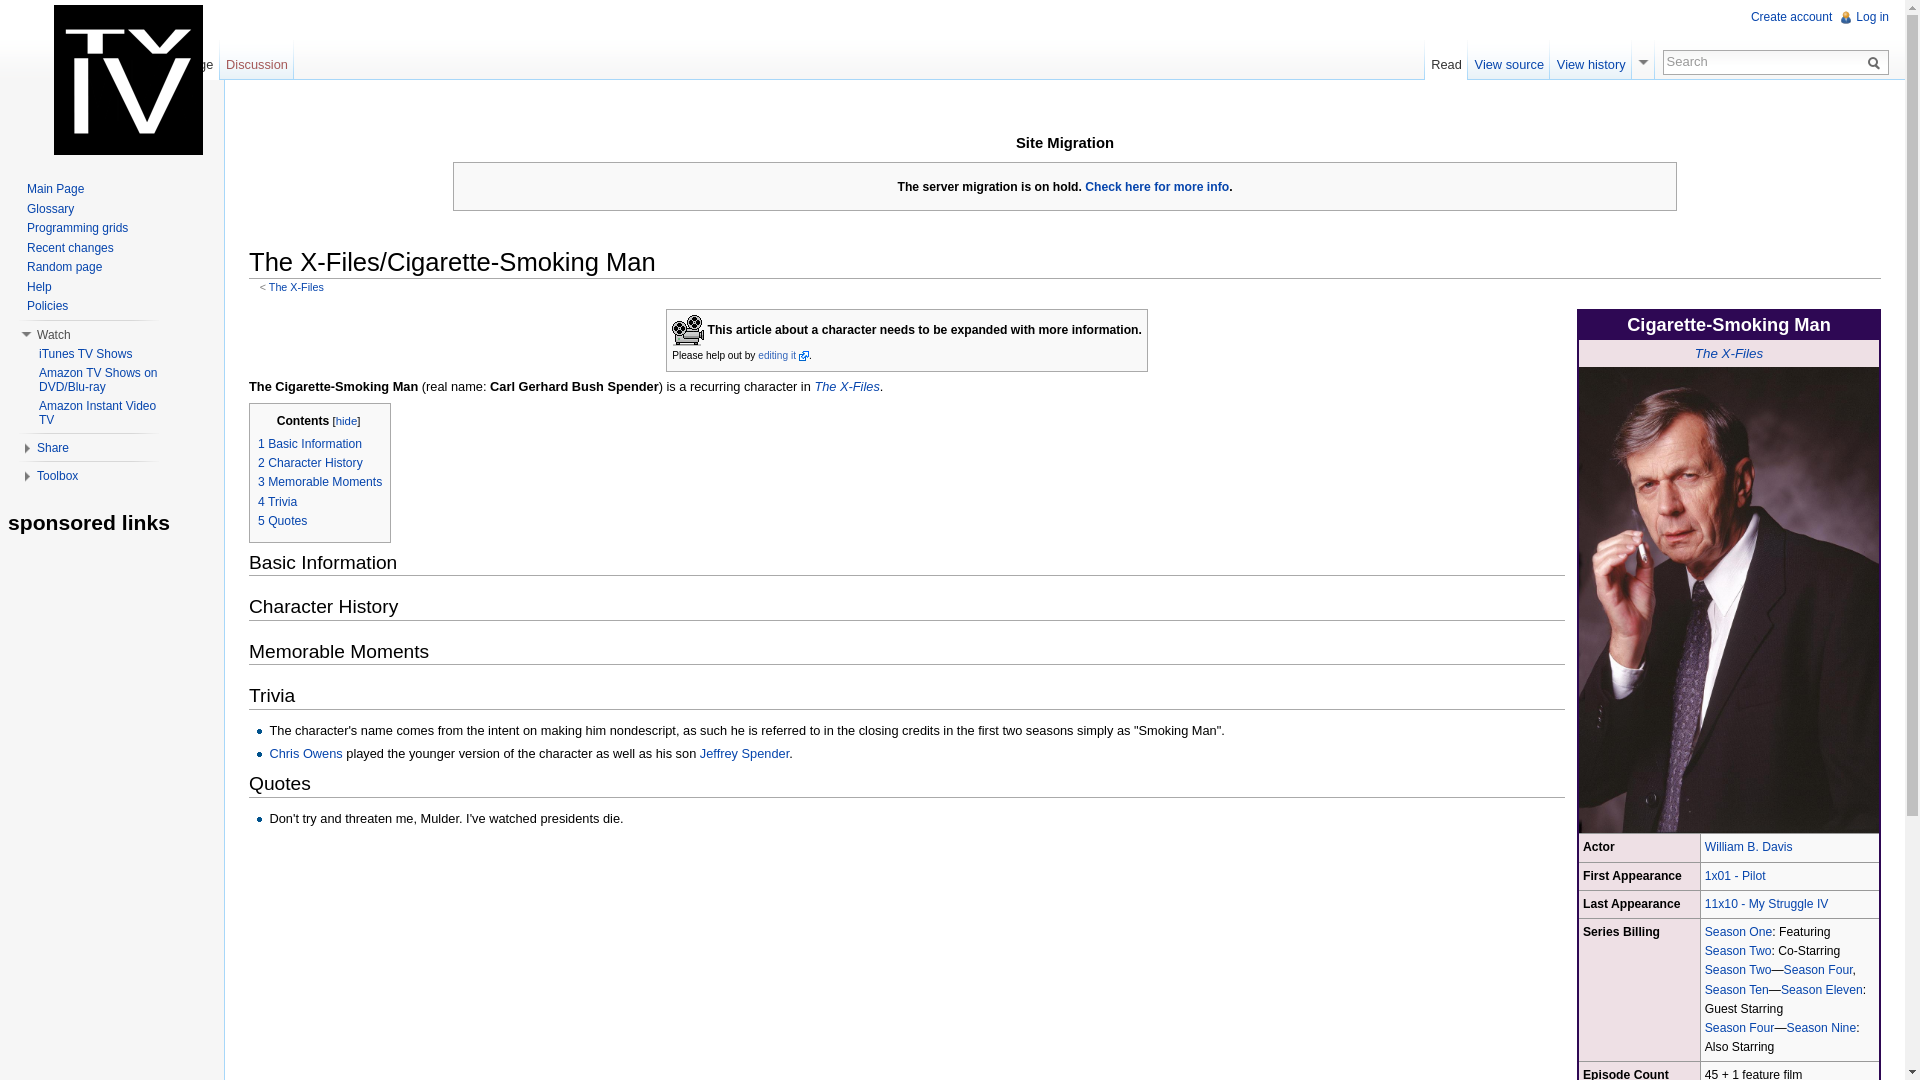 The image size is (1920, 1080). Describe the element at coordinates (310, 462) in the screenshot. I see `2 Character History` at that location.